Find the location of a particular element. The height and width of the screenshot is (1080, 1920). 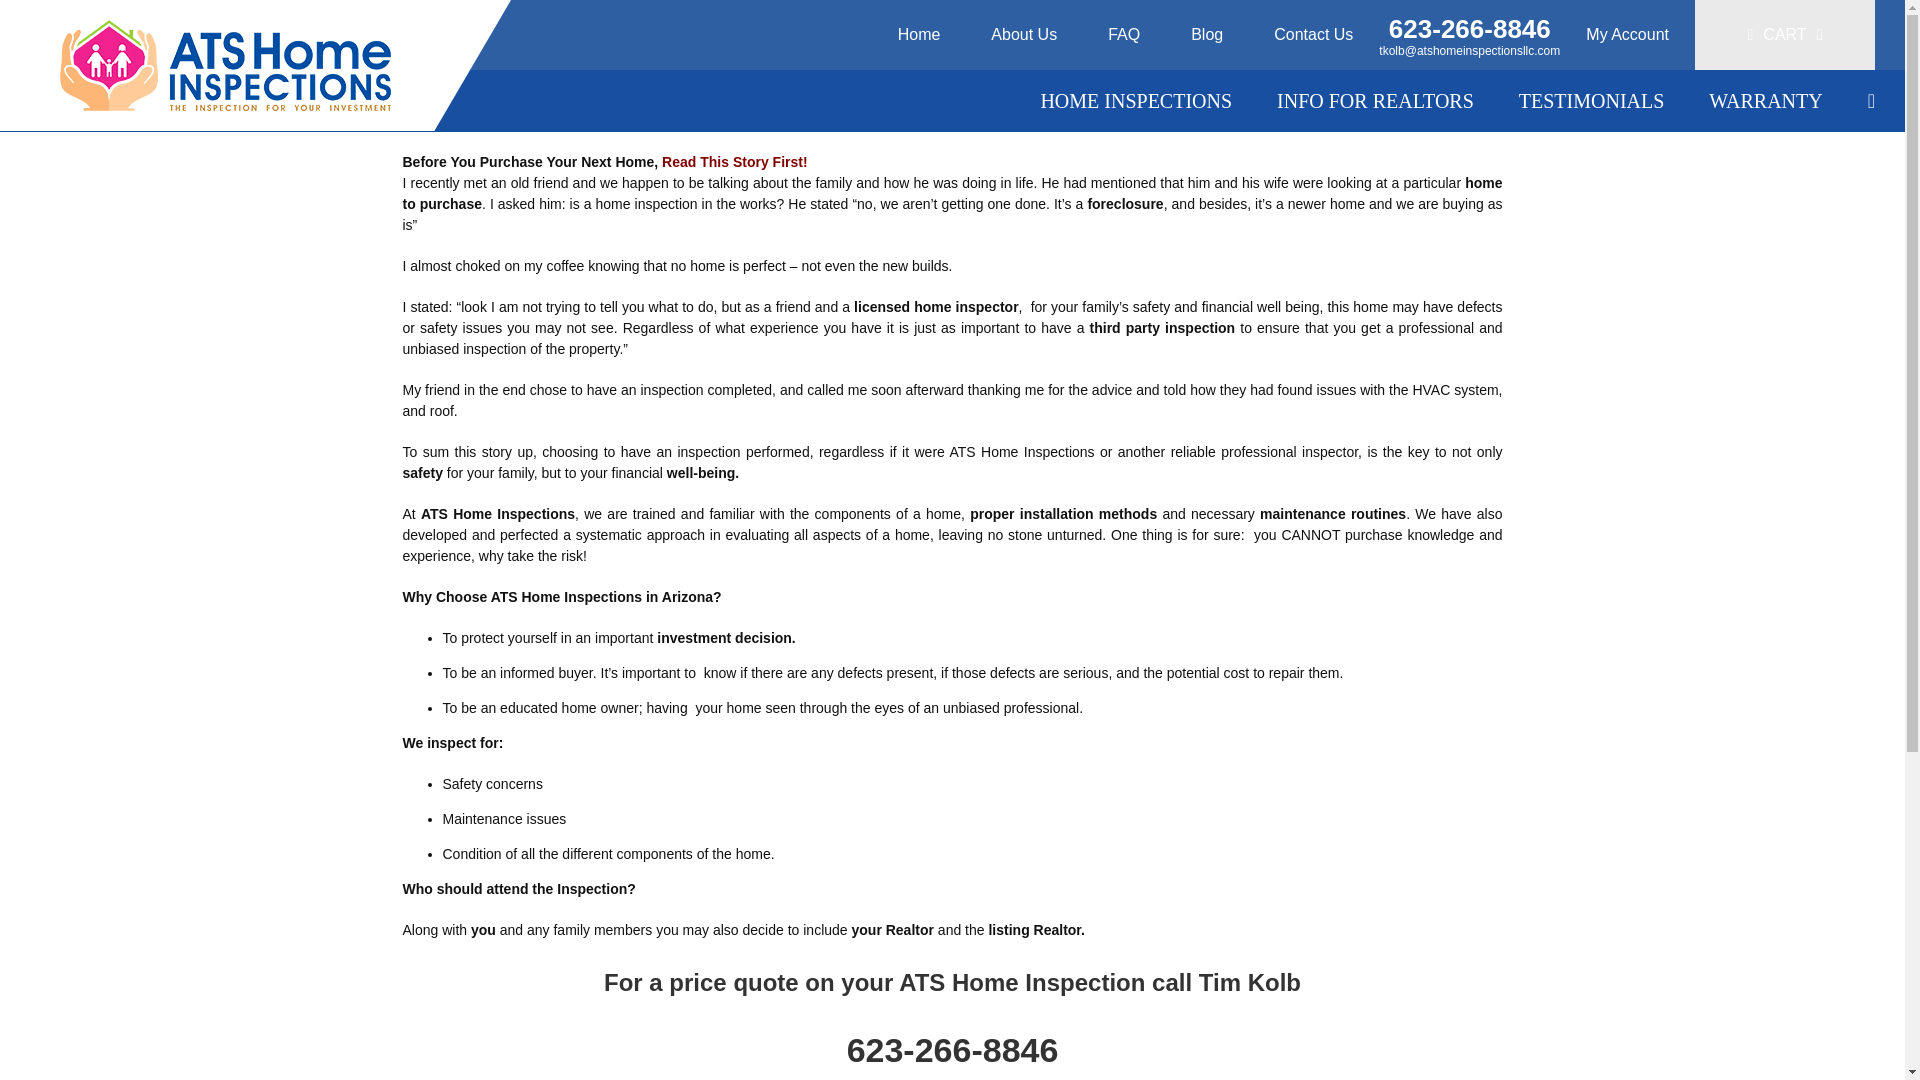

Contact Us is located at coordinates (1314, 35).